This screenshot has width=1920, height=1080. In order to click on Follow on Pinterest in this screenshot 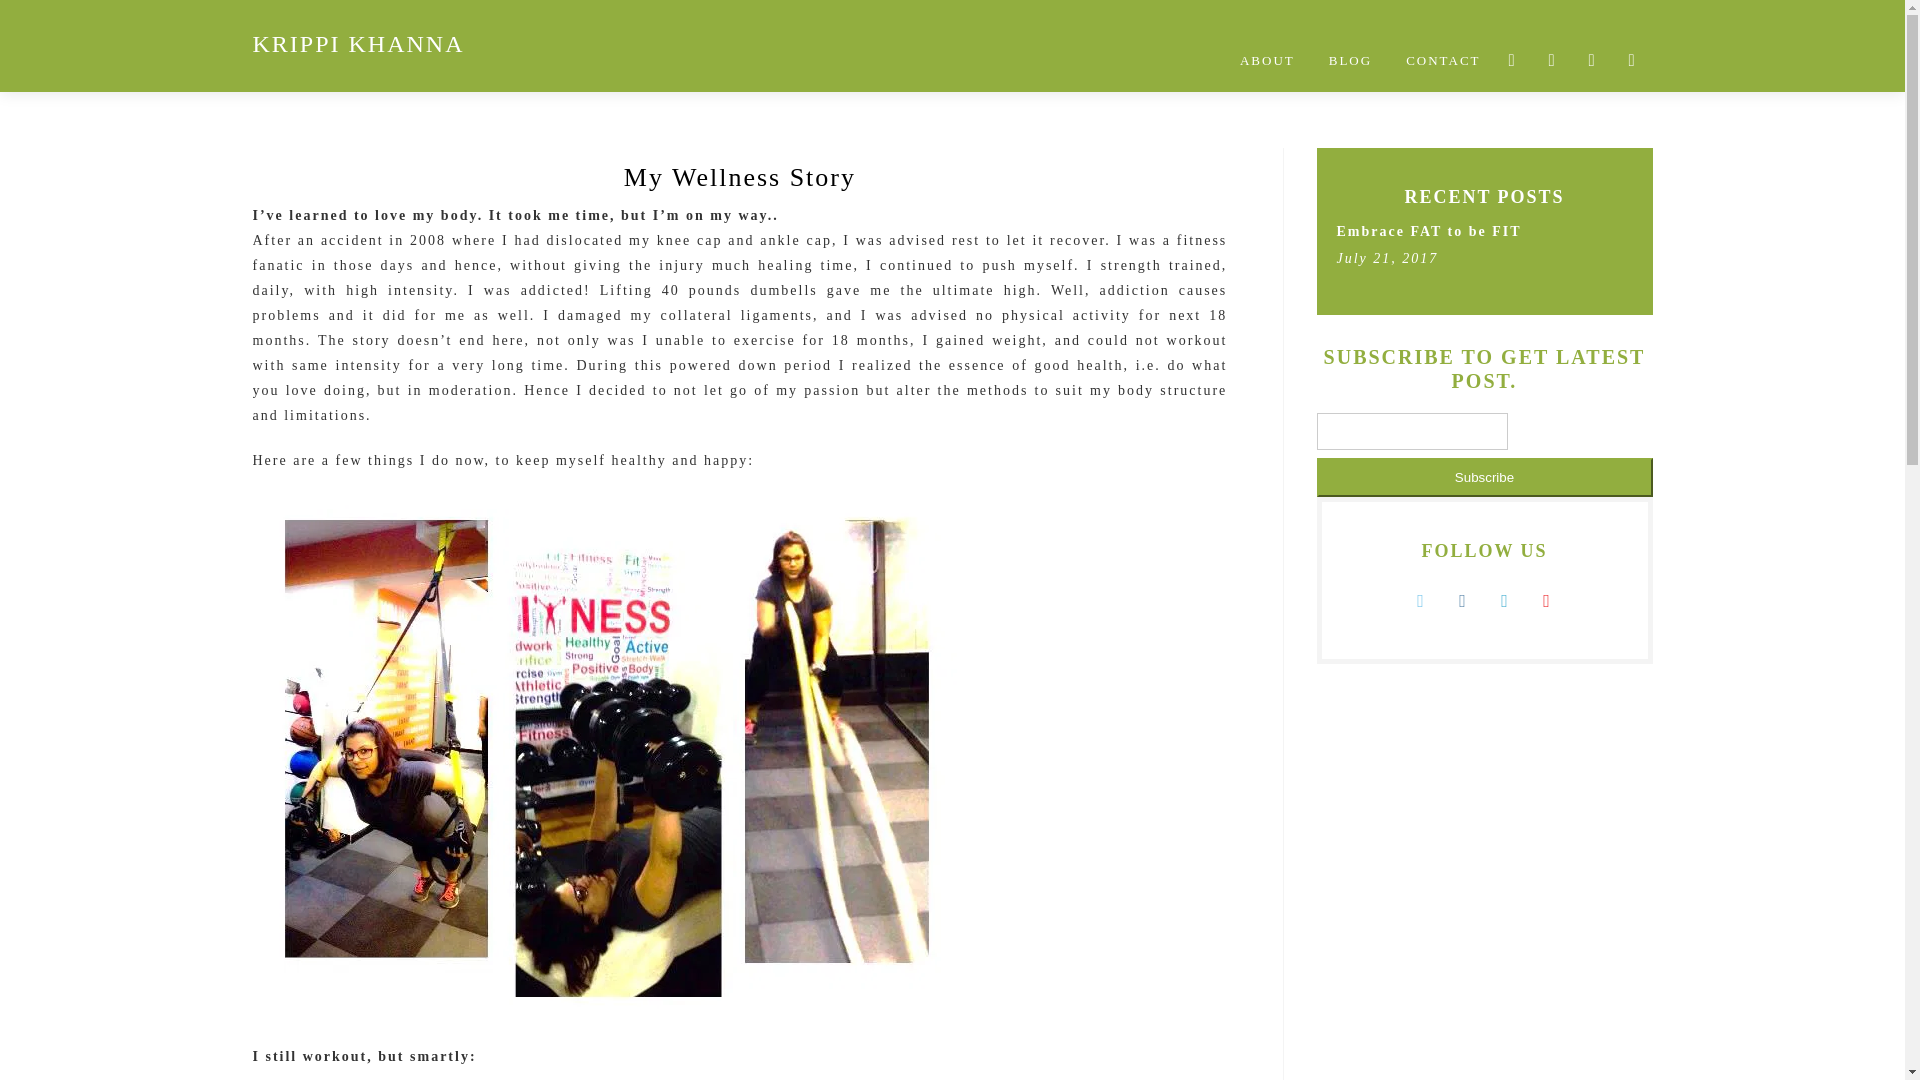, I will do `click(1632, 61)`.